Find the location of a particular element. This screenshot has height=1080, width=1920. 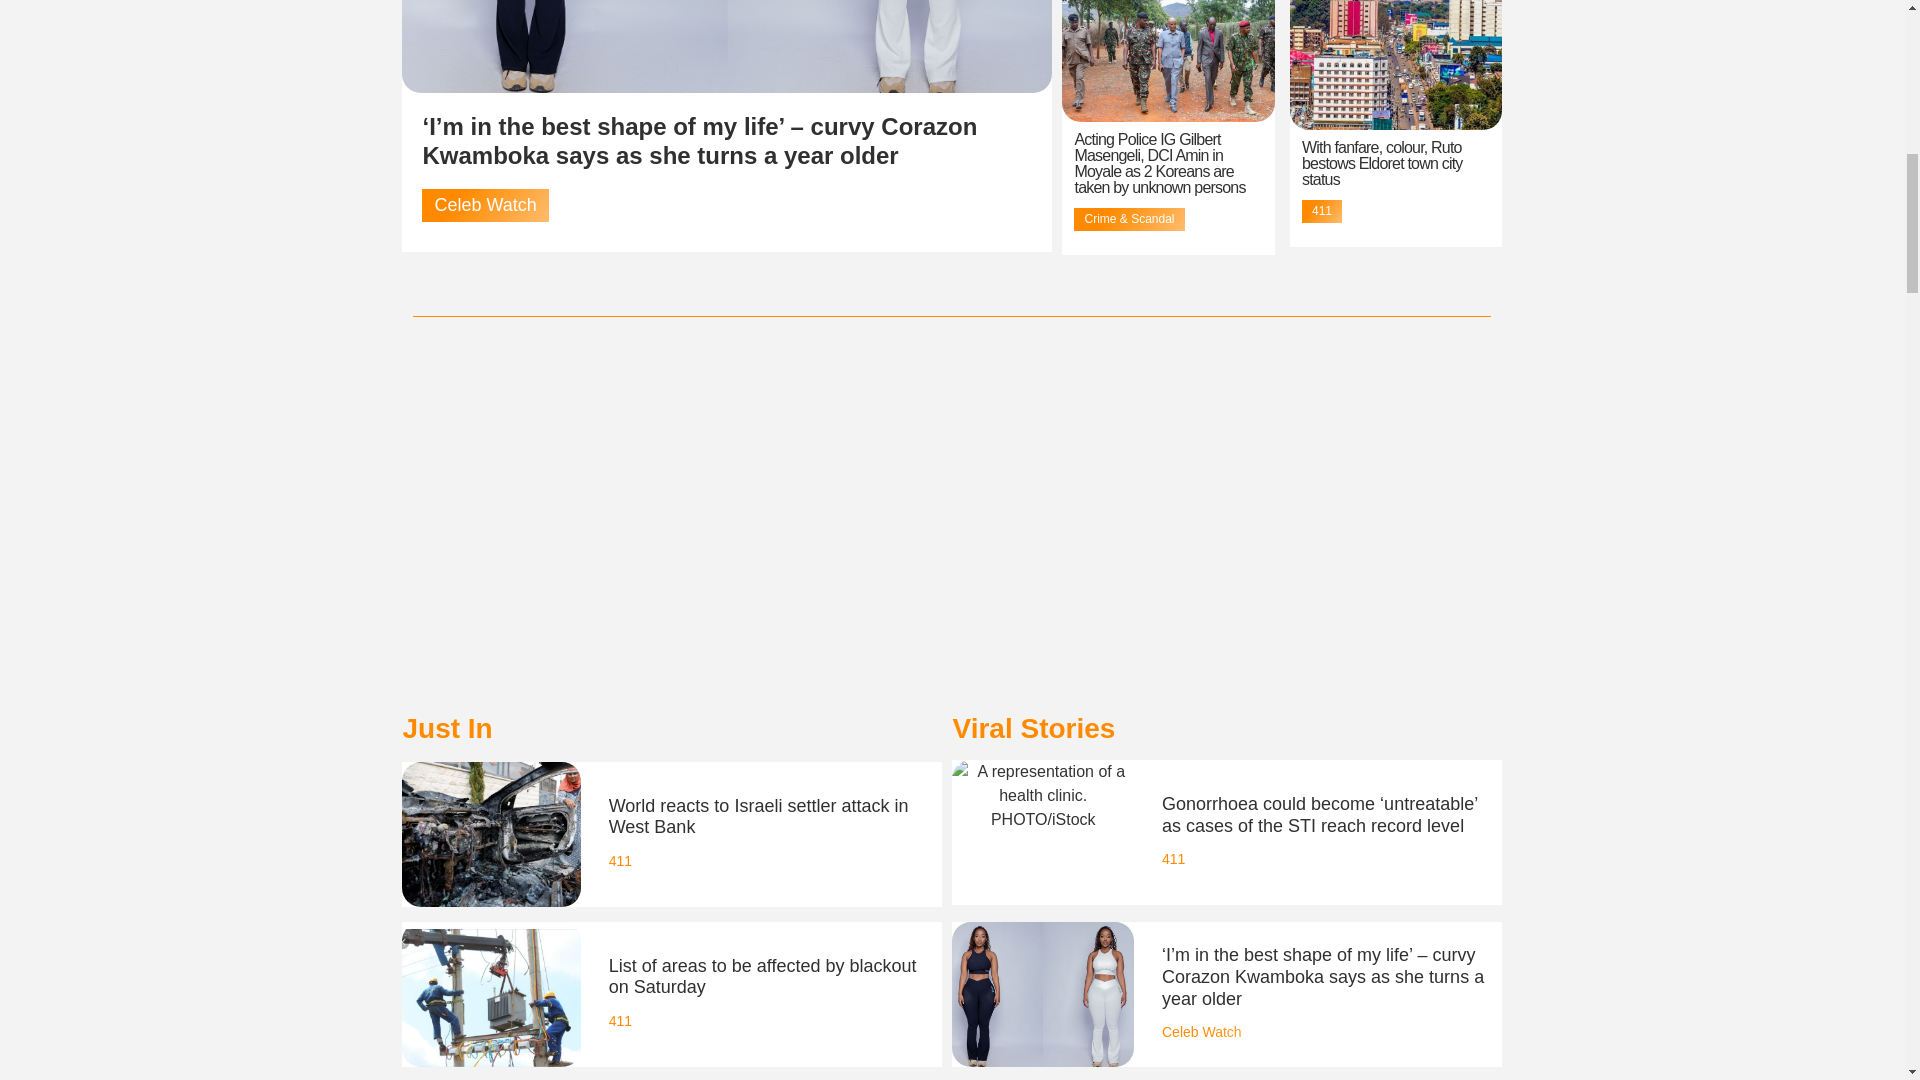

List of areas to be affected by blackout on Saturday is located at coordinates (762, 976).